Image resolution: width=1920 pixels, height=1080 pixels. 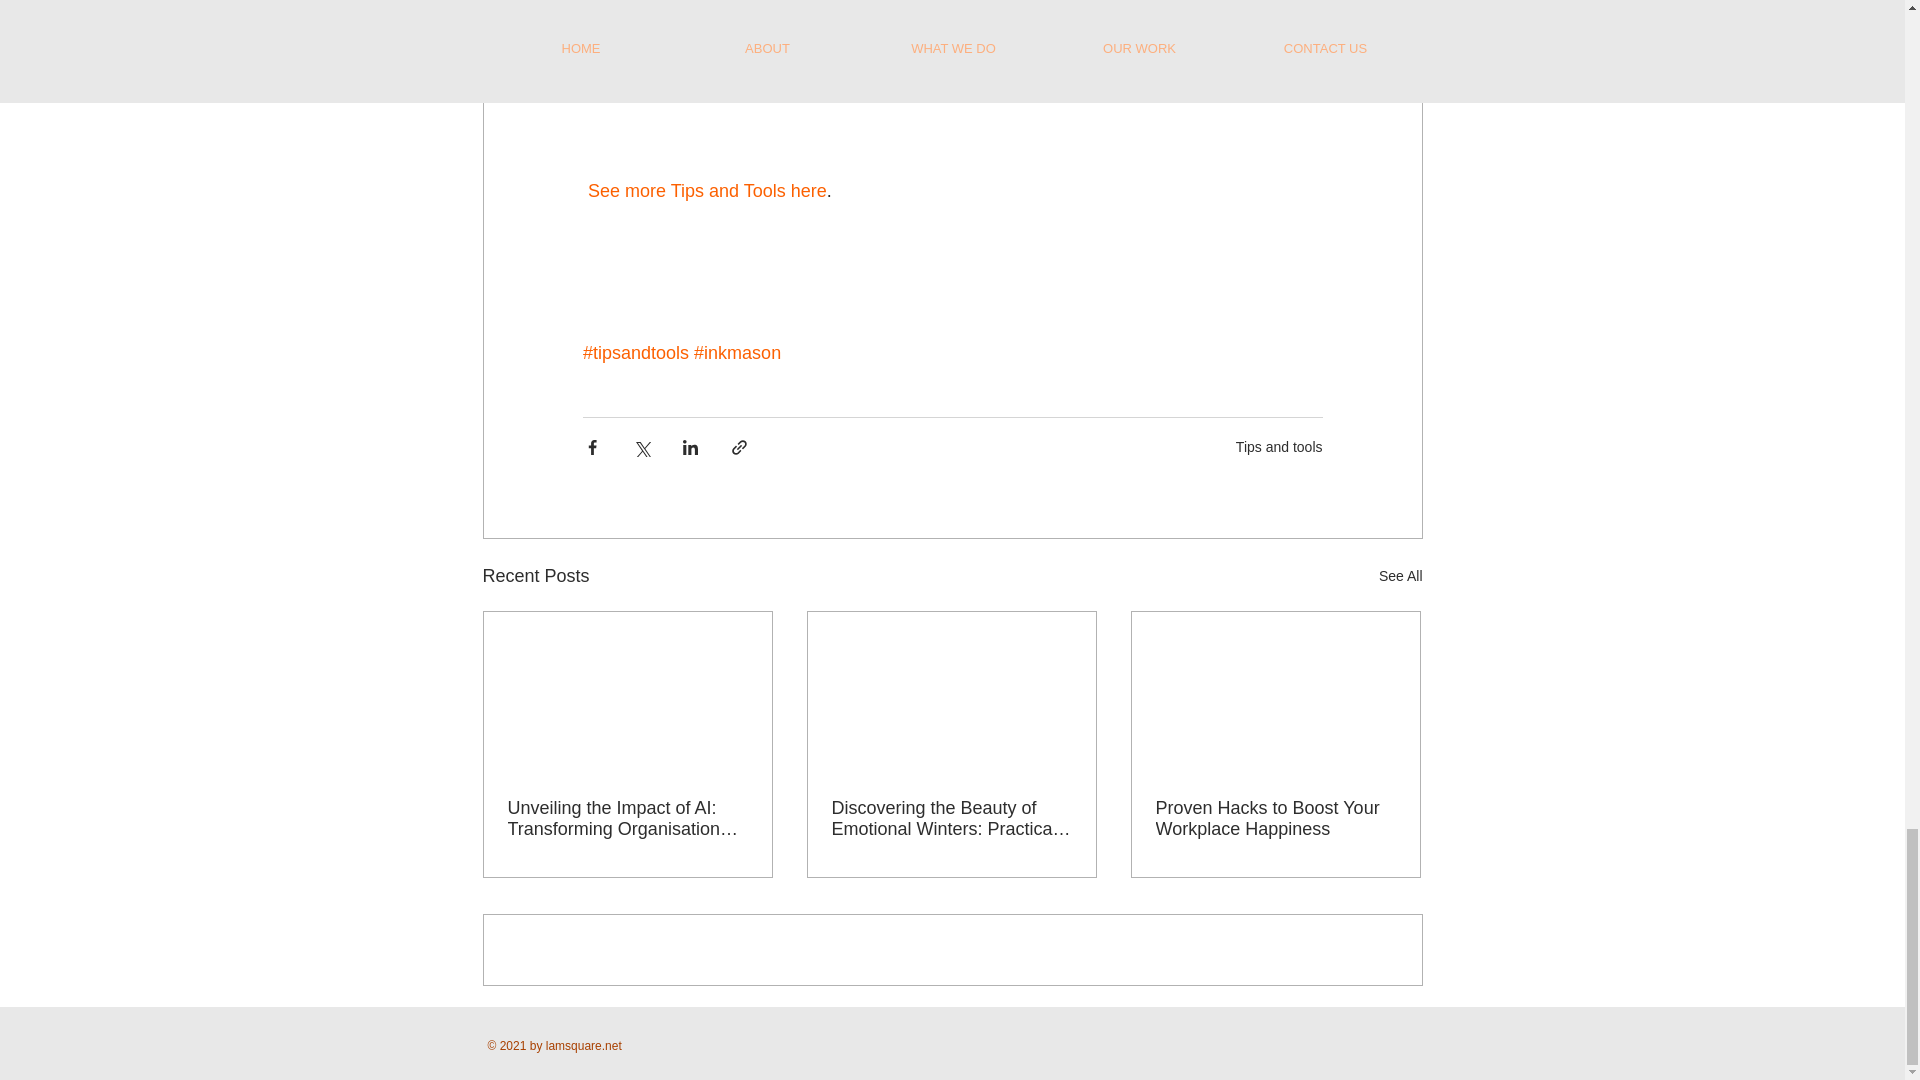 I want to click on Proven Hacks to Boost Your Workplace Happiness, so click(x=1275, y=819).